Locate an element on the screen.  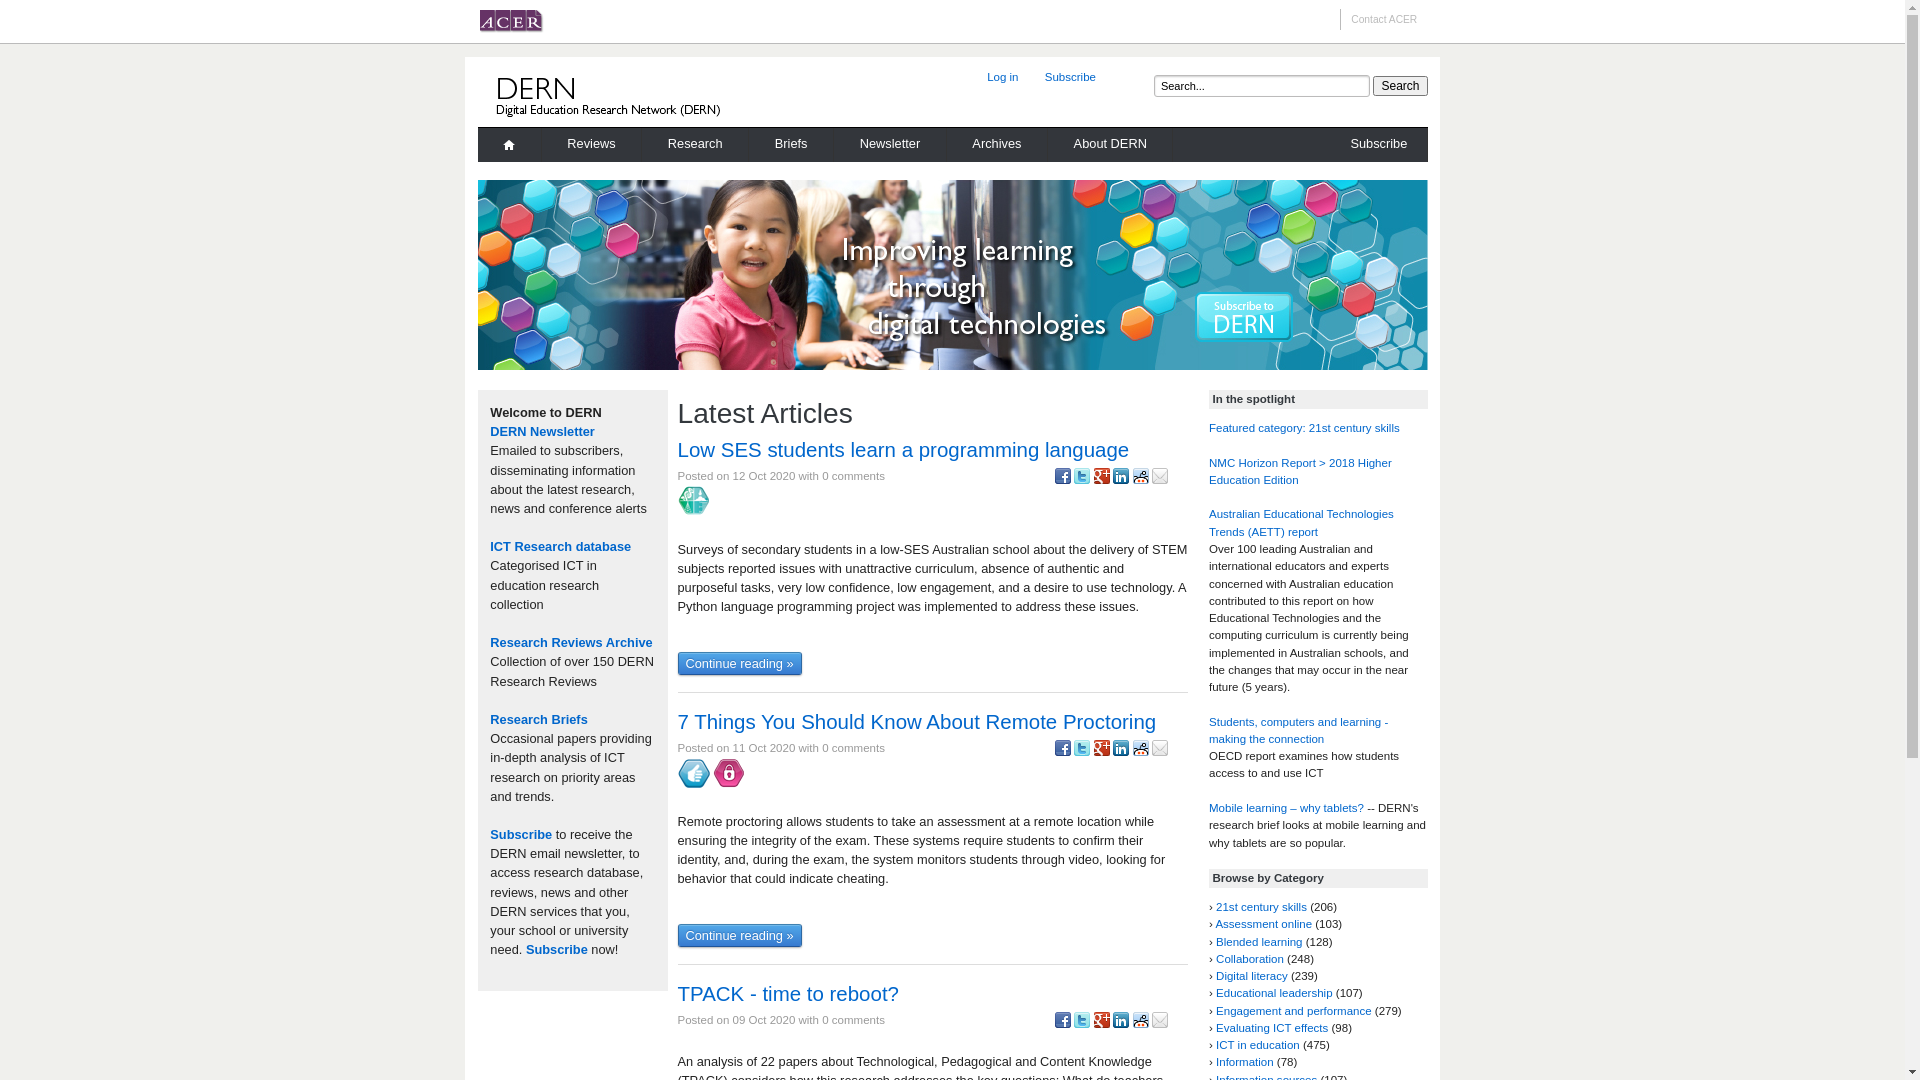
Google+ is located at coordinates (1102, 751).